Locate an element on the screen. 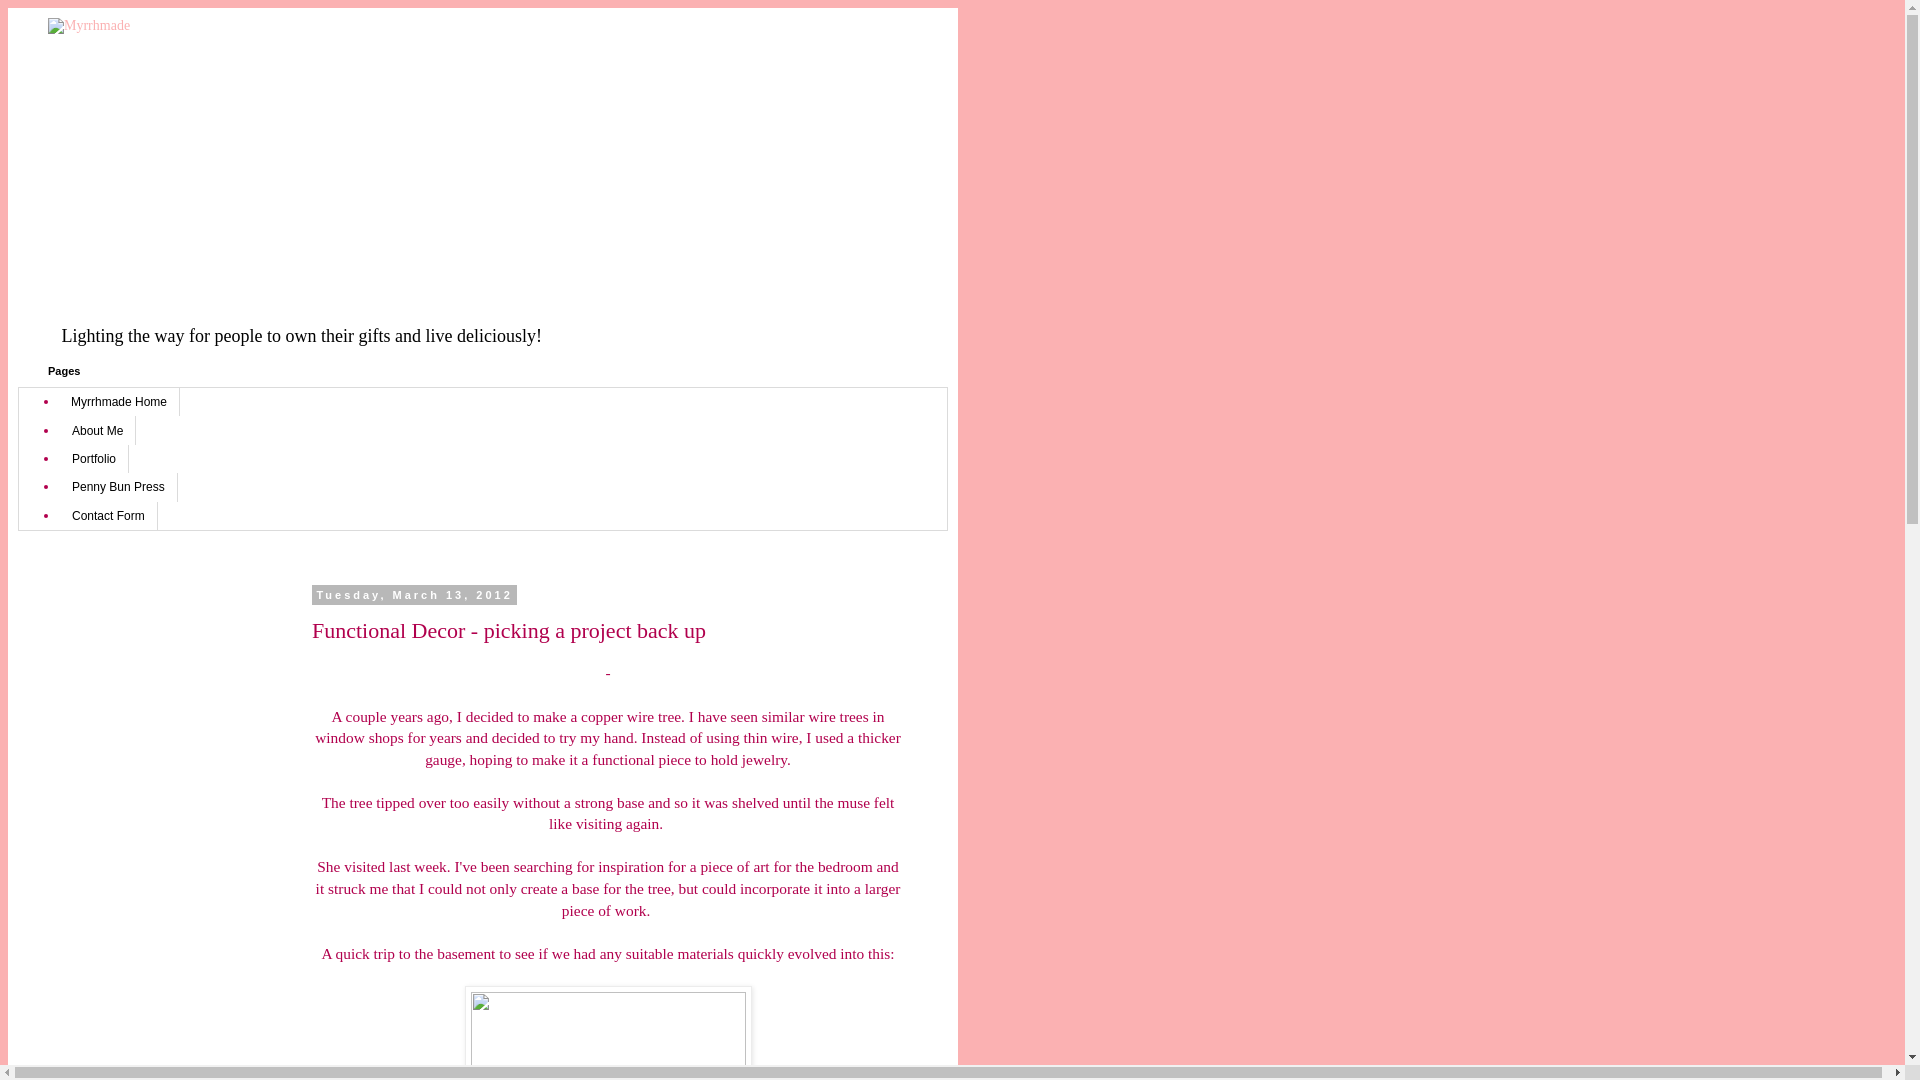 The width and height of the screenshot is (1920, 1080). Contact Form is located at coordinates (108, 516).